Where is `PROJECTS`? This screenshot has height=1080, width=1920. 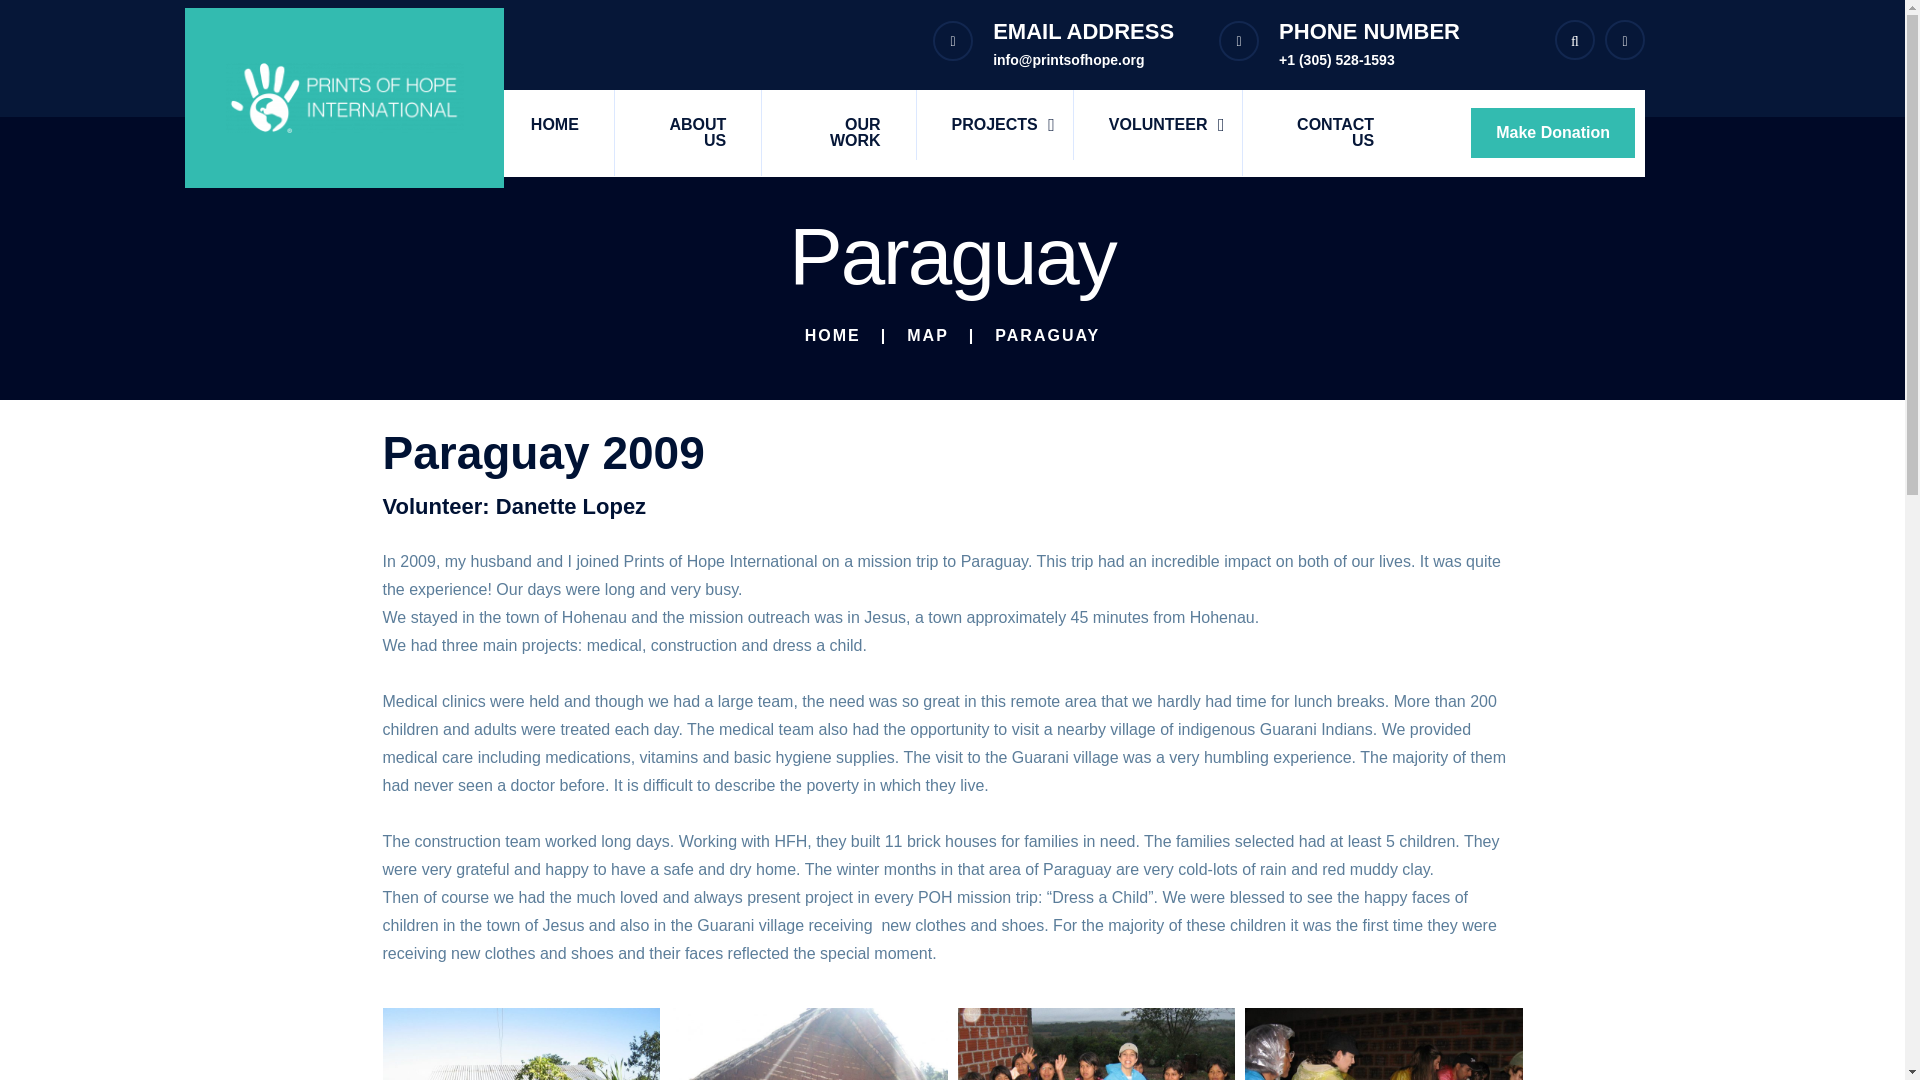 PROJECTS is located at coordinates (994, 124).